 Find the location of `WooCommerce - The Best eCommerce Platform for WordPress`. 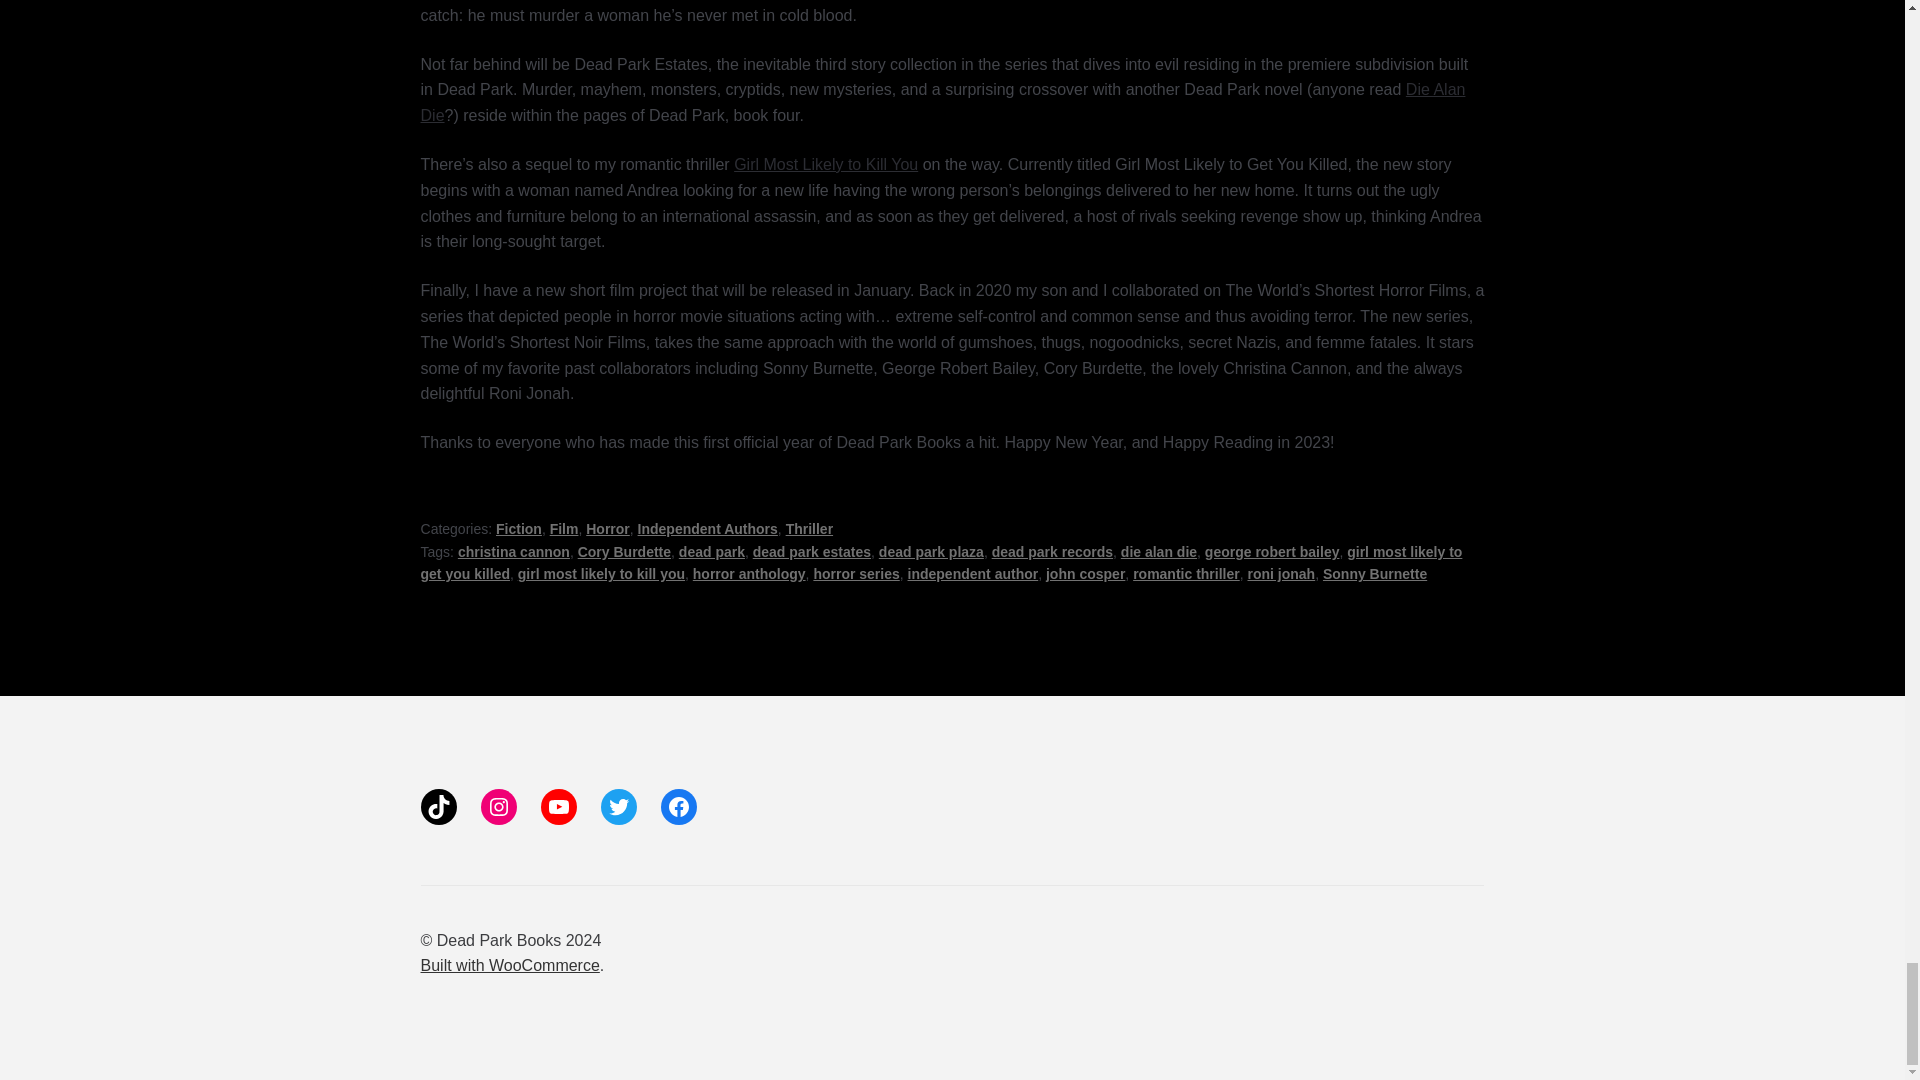

WooCommerce - The Best eCommerce Platform for WordPress is located at coordinates (510, 965).